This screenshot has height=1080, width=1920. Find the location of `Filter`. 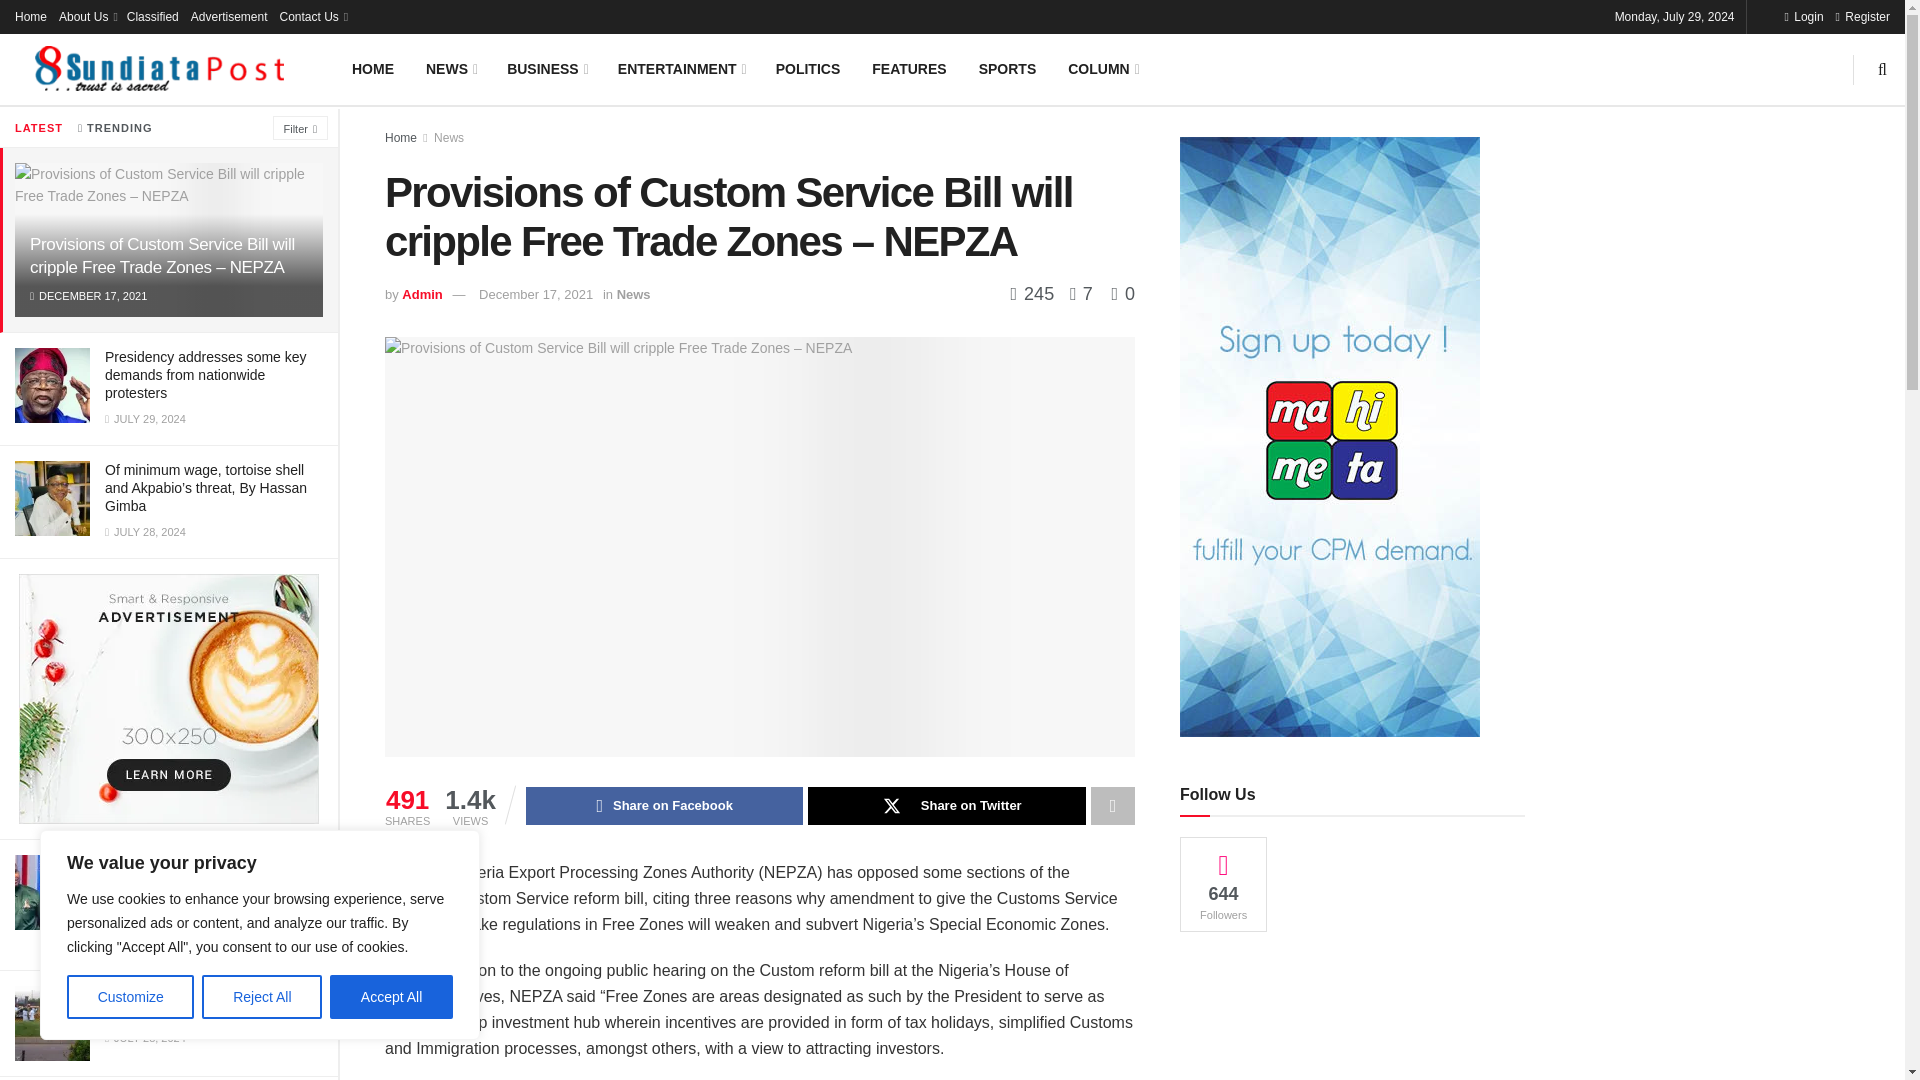

Filter is located at coordinates (300, 128).